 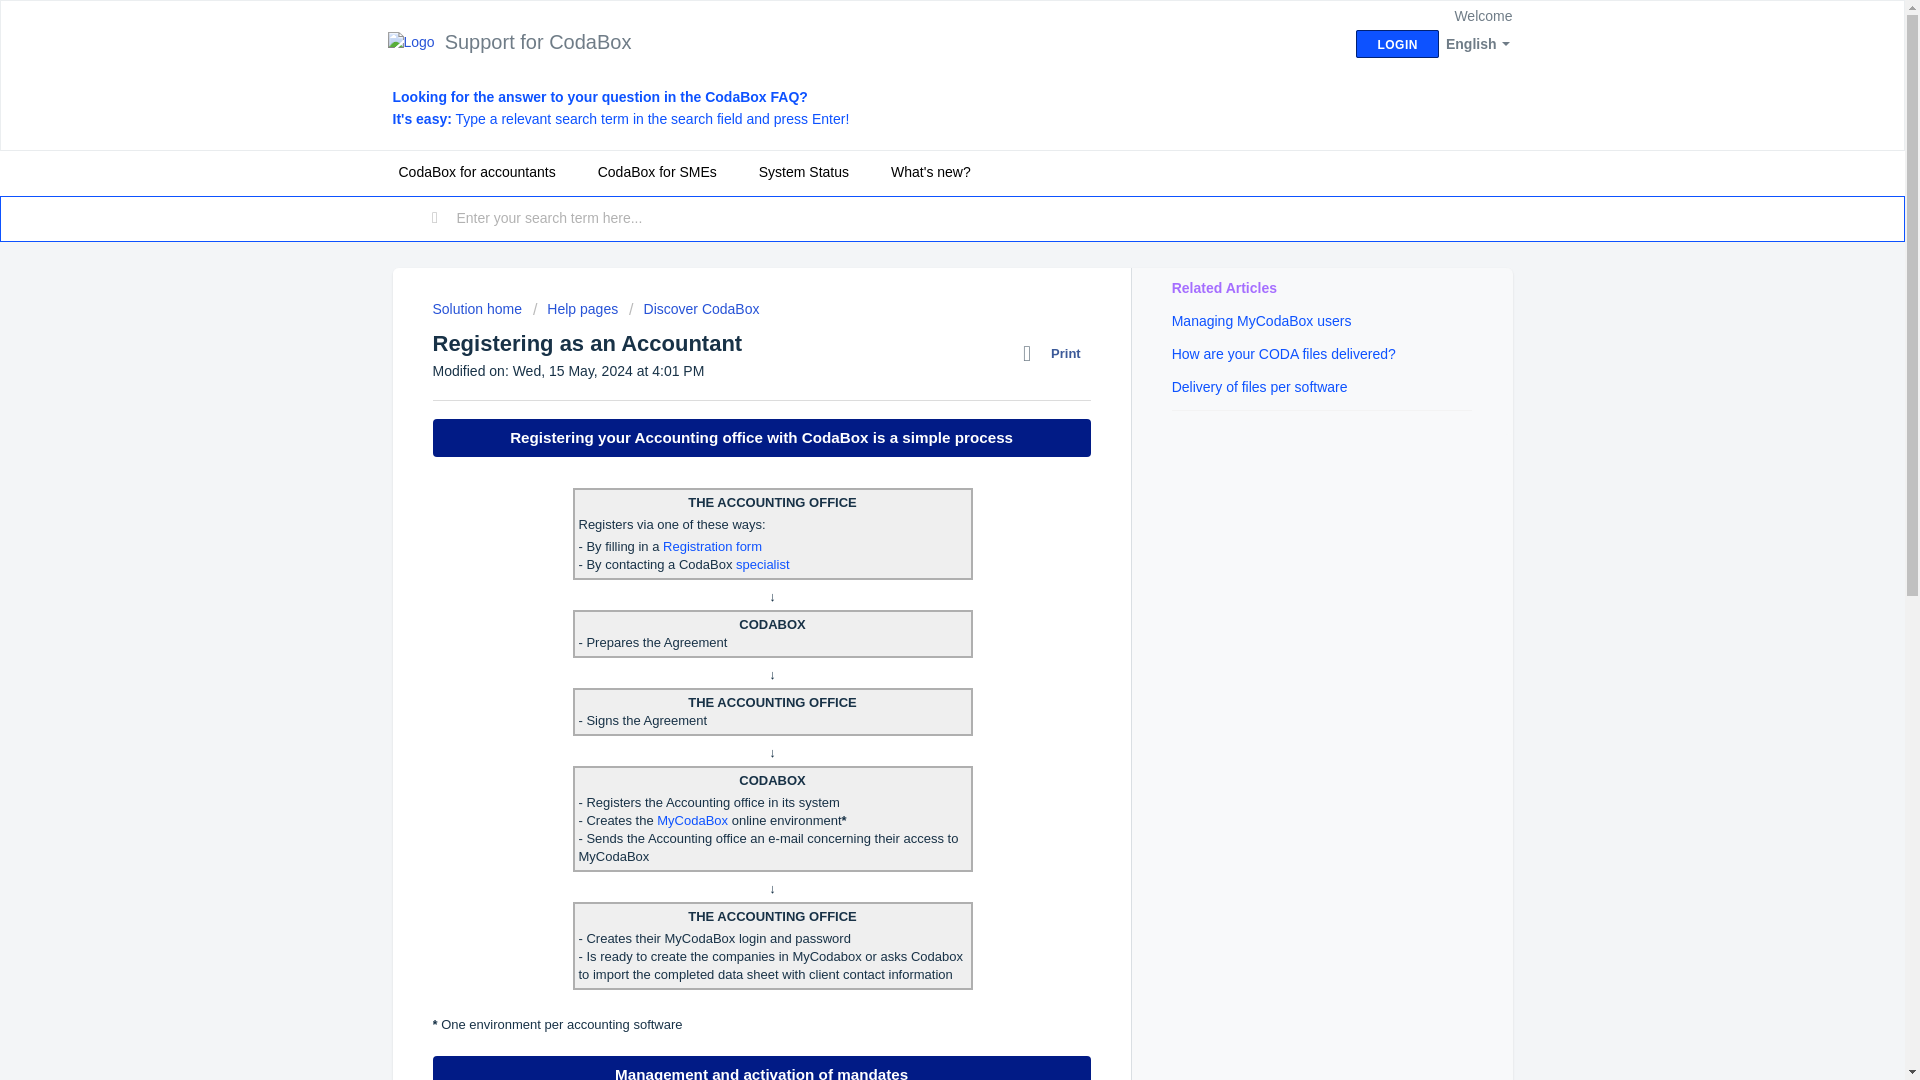 I want to click on Print this Article, so click(x=1056, y=354).